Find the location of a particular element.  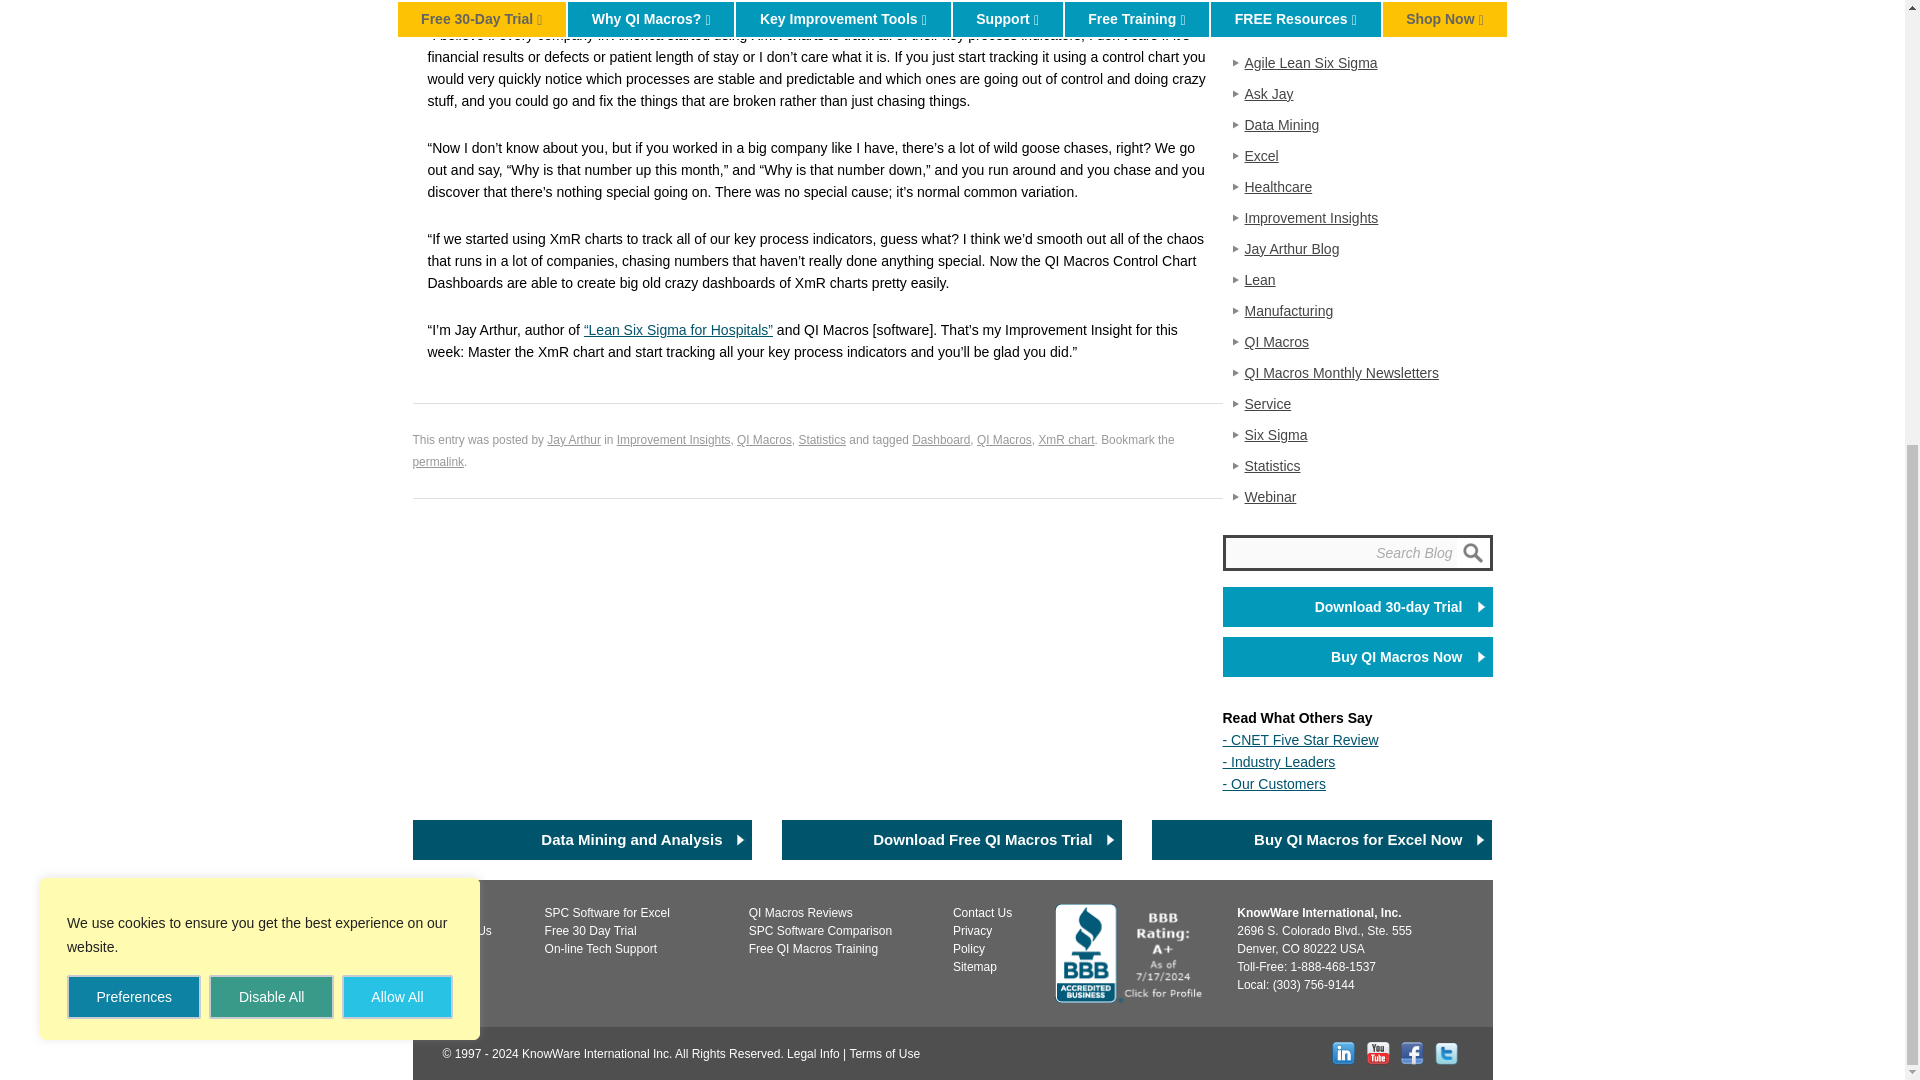

Allow All is located at coordinates (397, 248).